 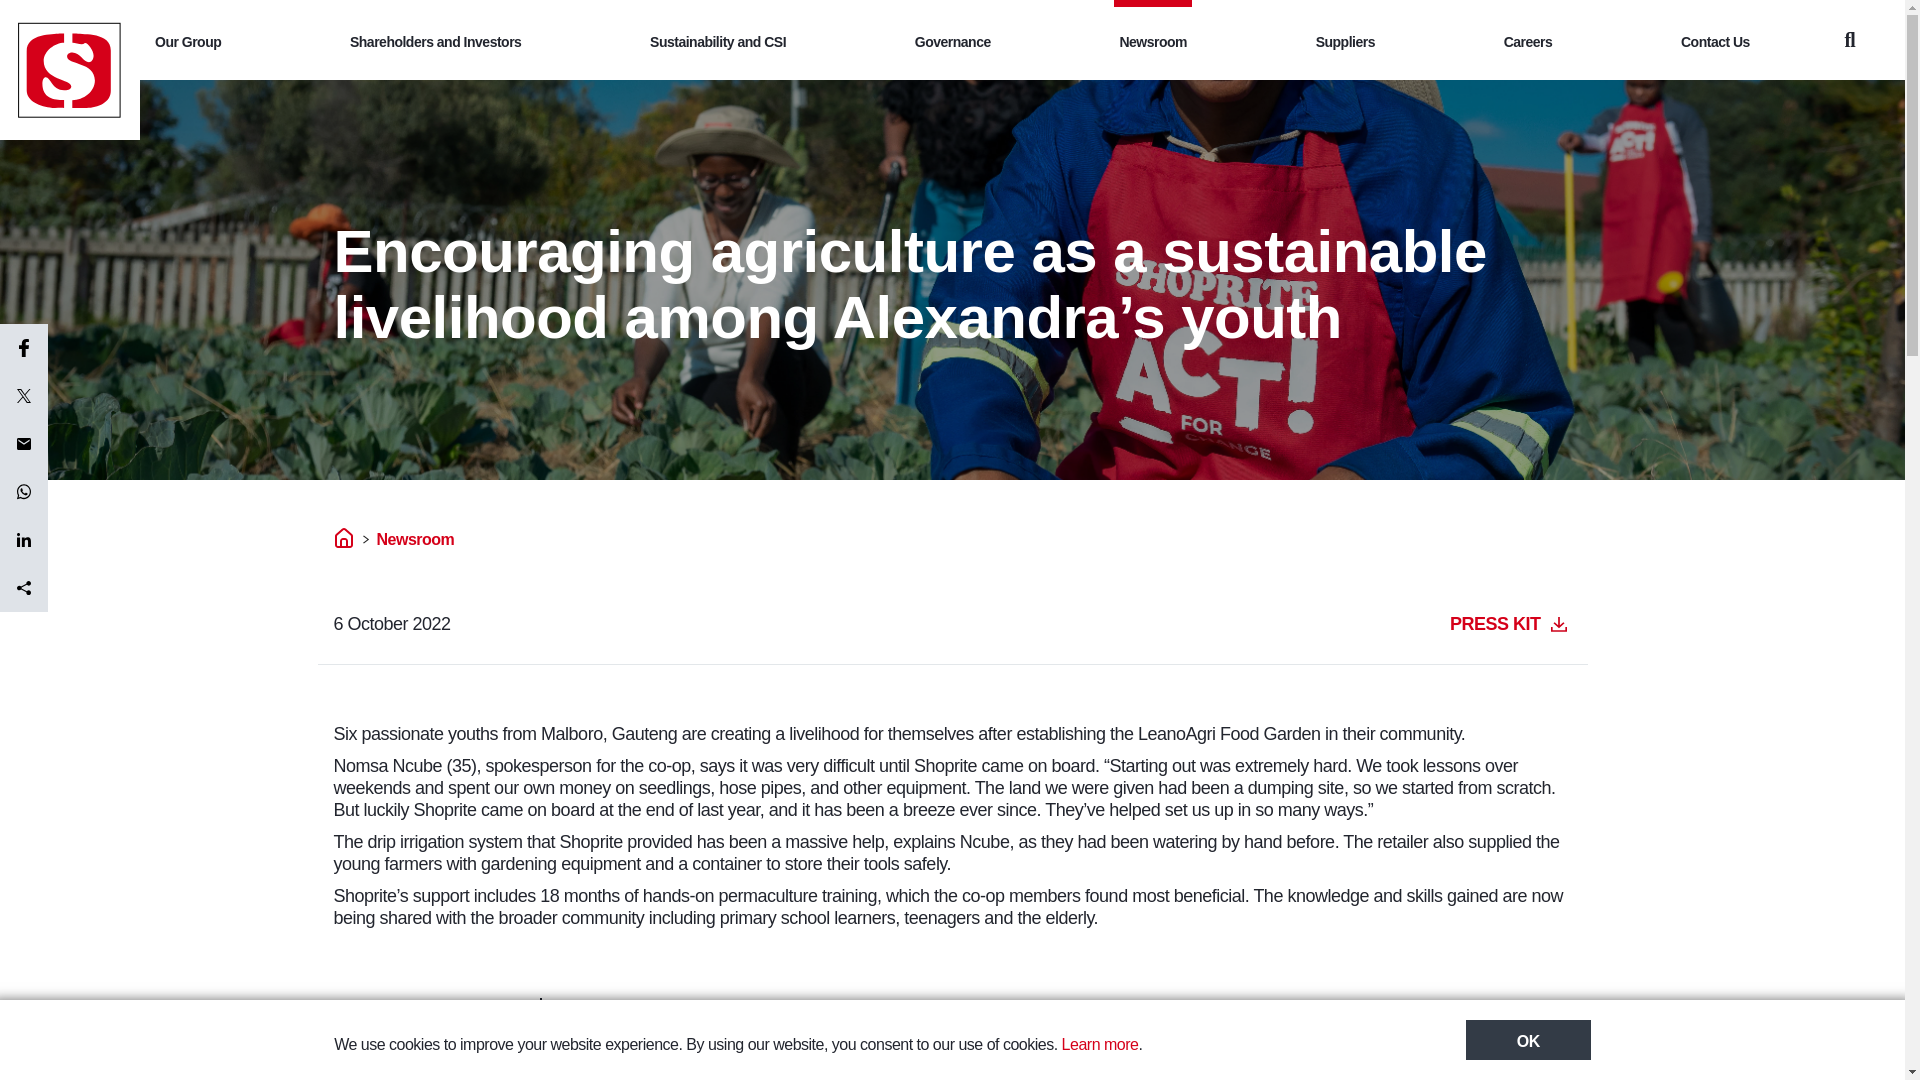 I want to click on Newsroom, so click(x=1152, y=40).